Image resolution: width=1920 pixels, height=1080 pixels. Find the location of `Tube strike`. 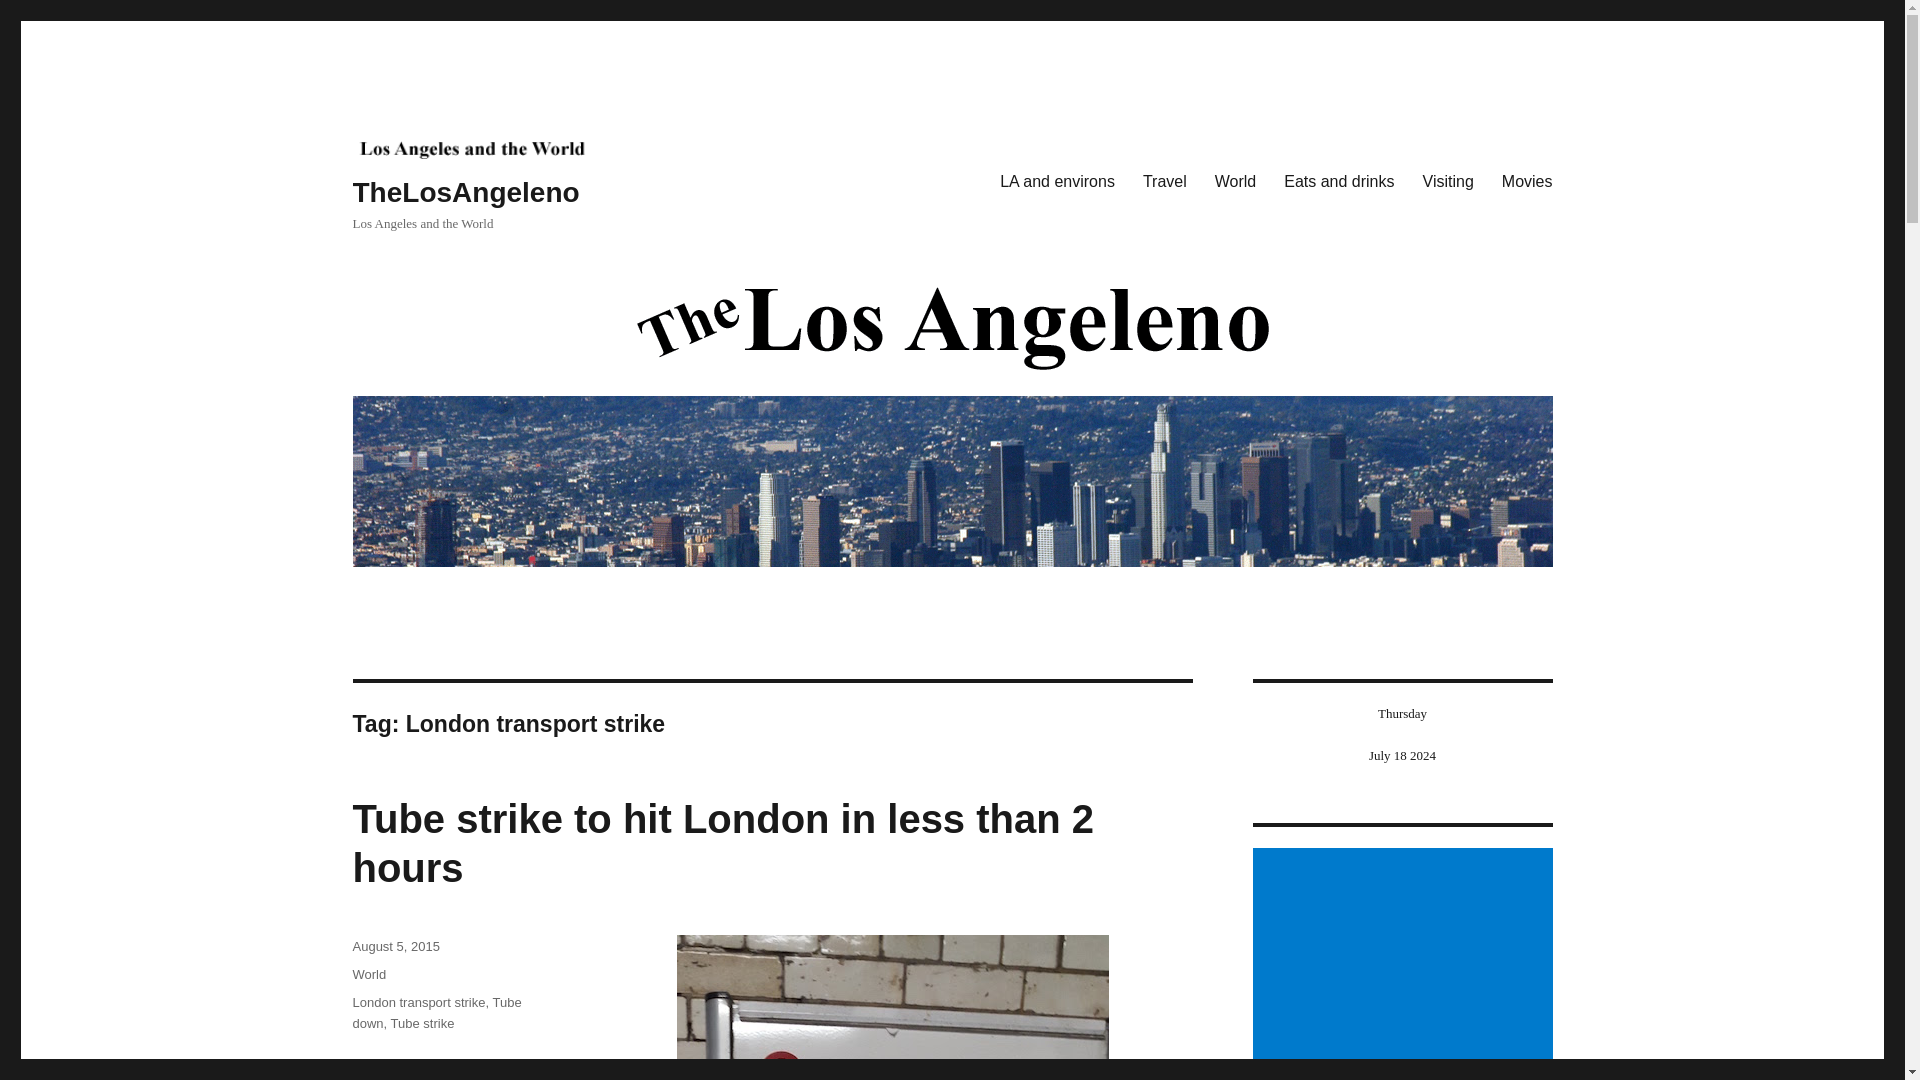

Tube strike is located at coordinates (423, 1024).